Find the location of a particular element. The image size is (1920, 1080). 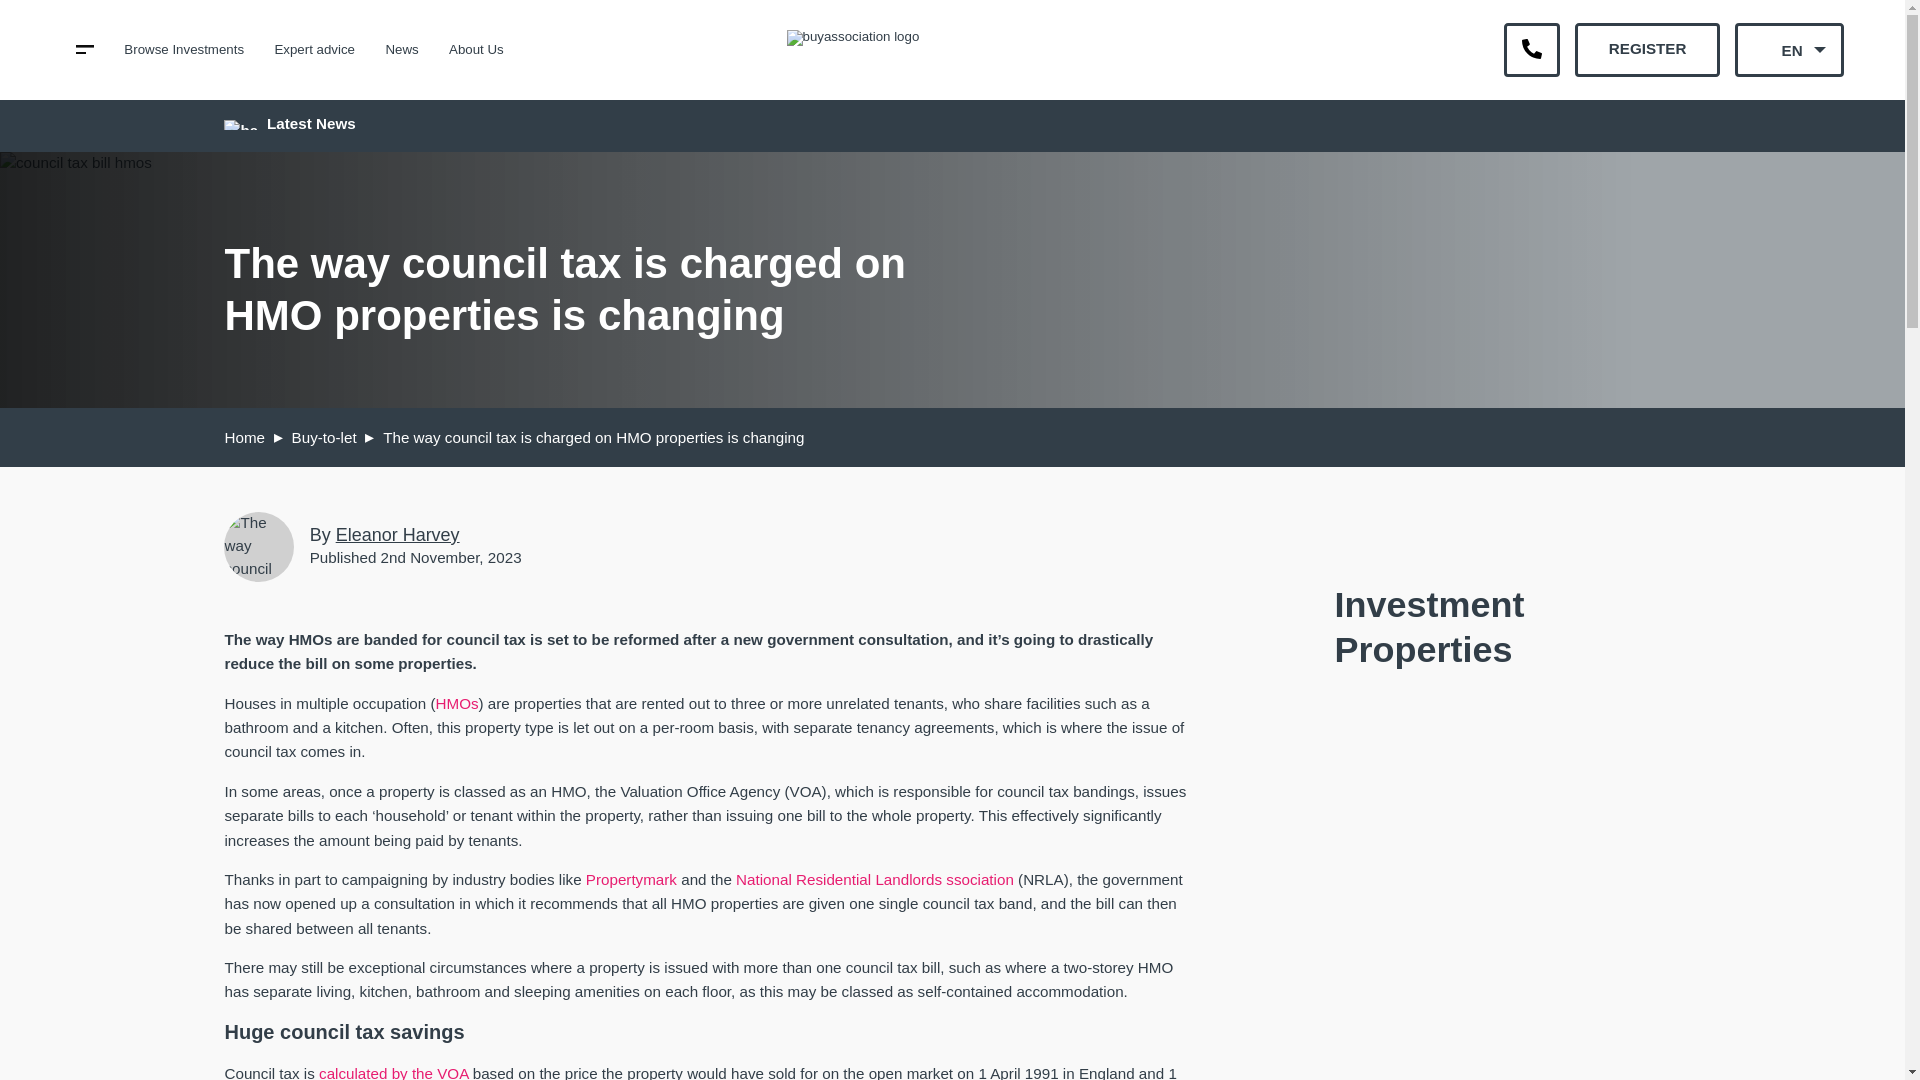

calculated by the VOA is located at coordinates (393, 1072).